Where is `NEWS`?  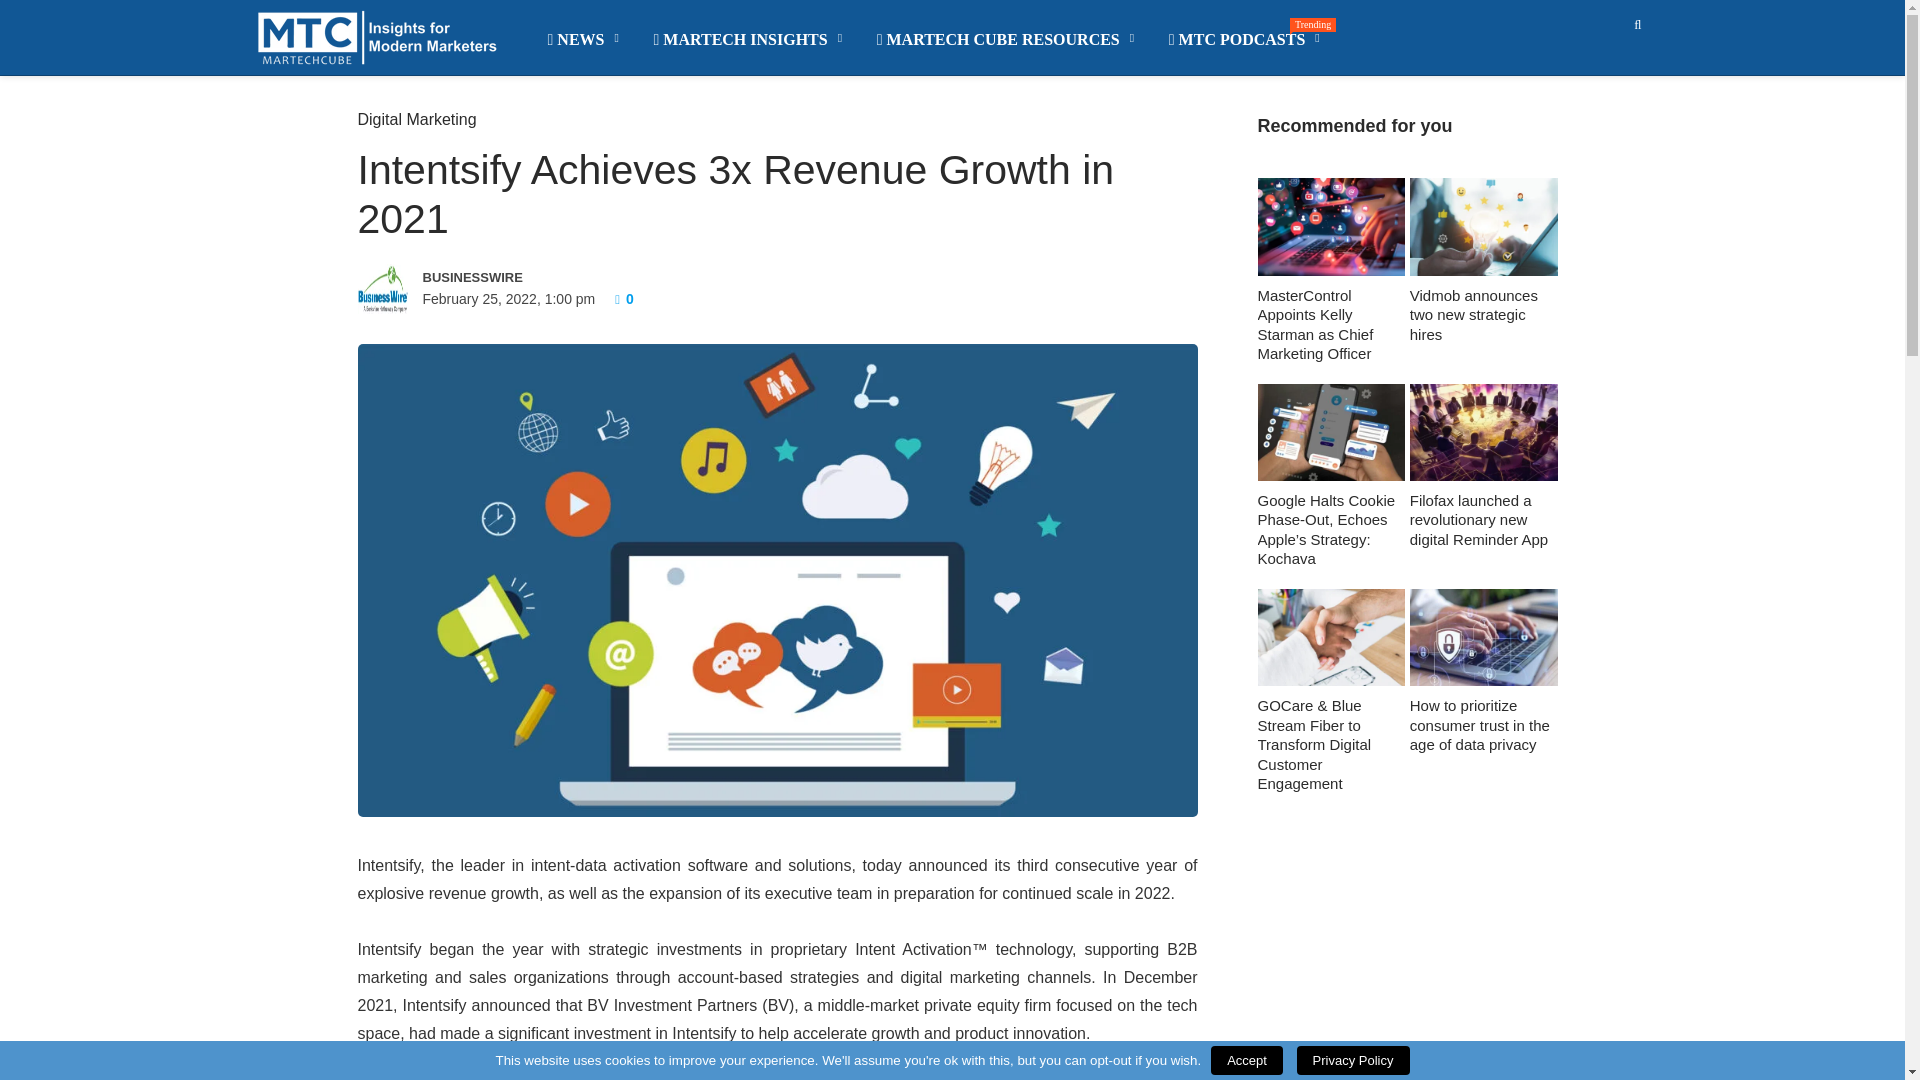
NEWS is located at coordinates (584, 40).